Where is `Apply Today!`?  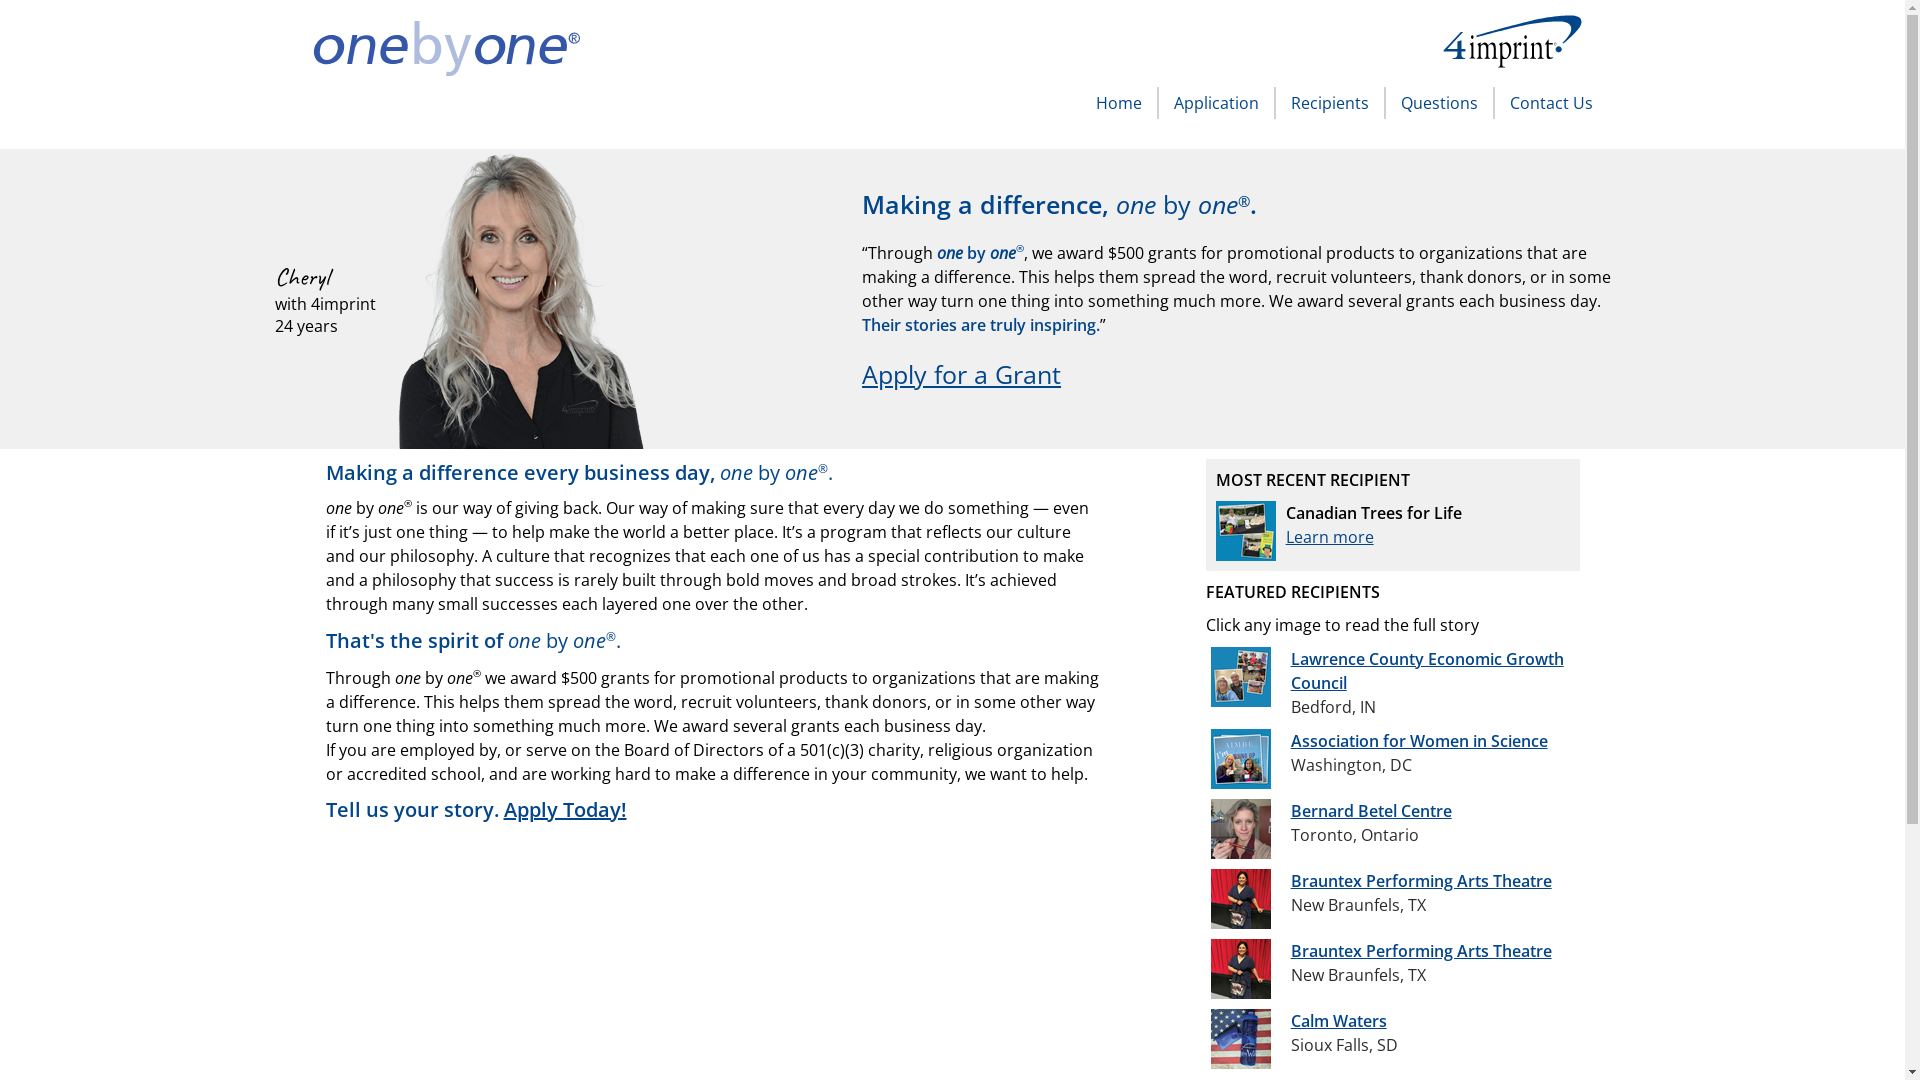
Apply Today! is located at coordinates (566, 810).